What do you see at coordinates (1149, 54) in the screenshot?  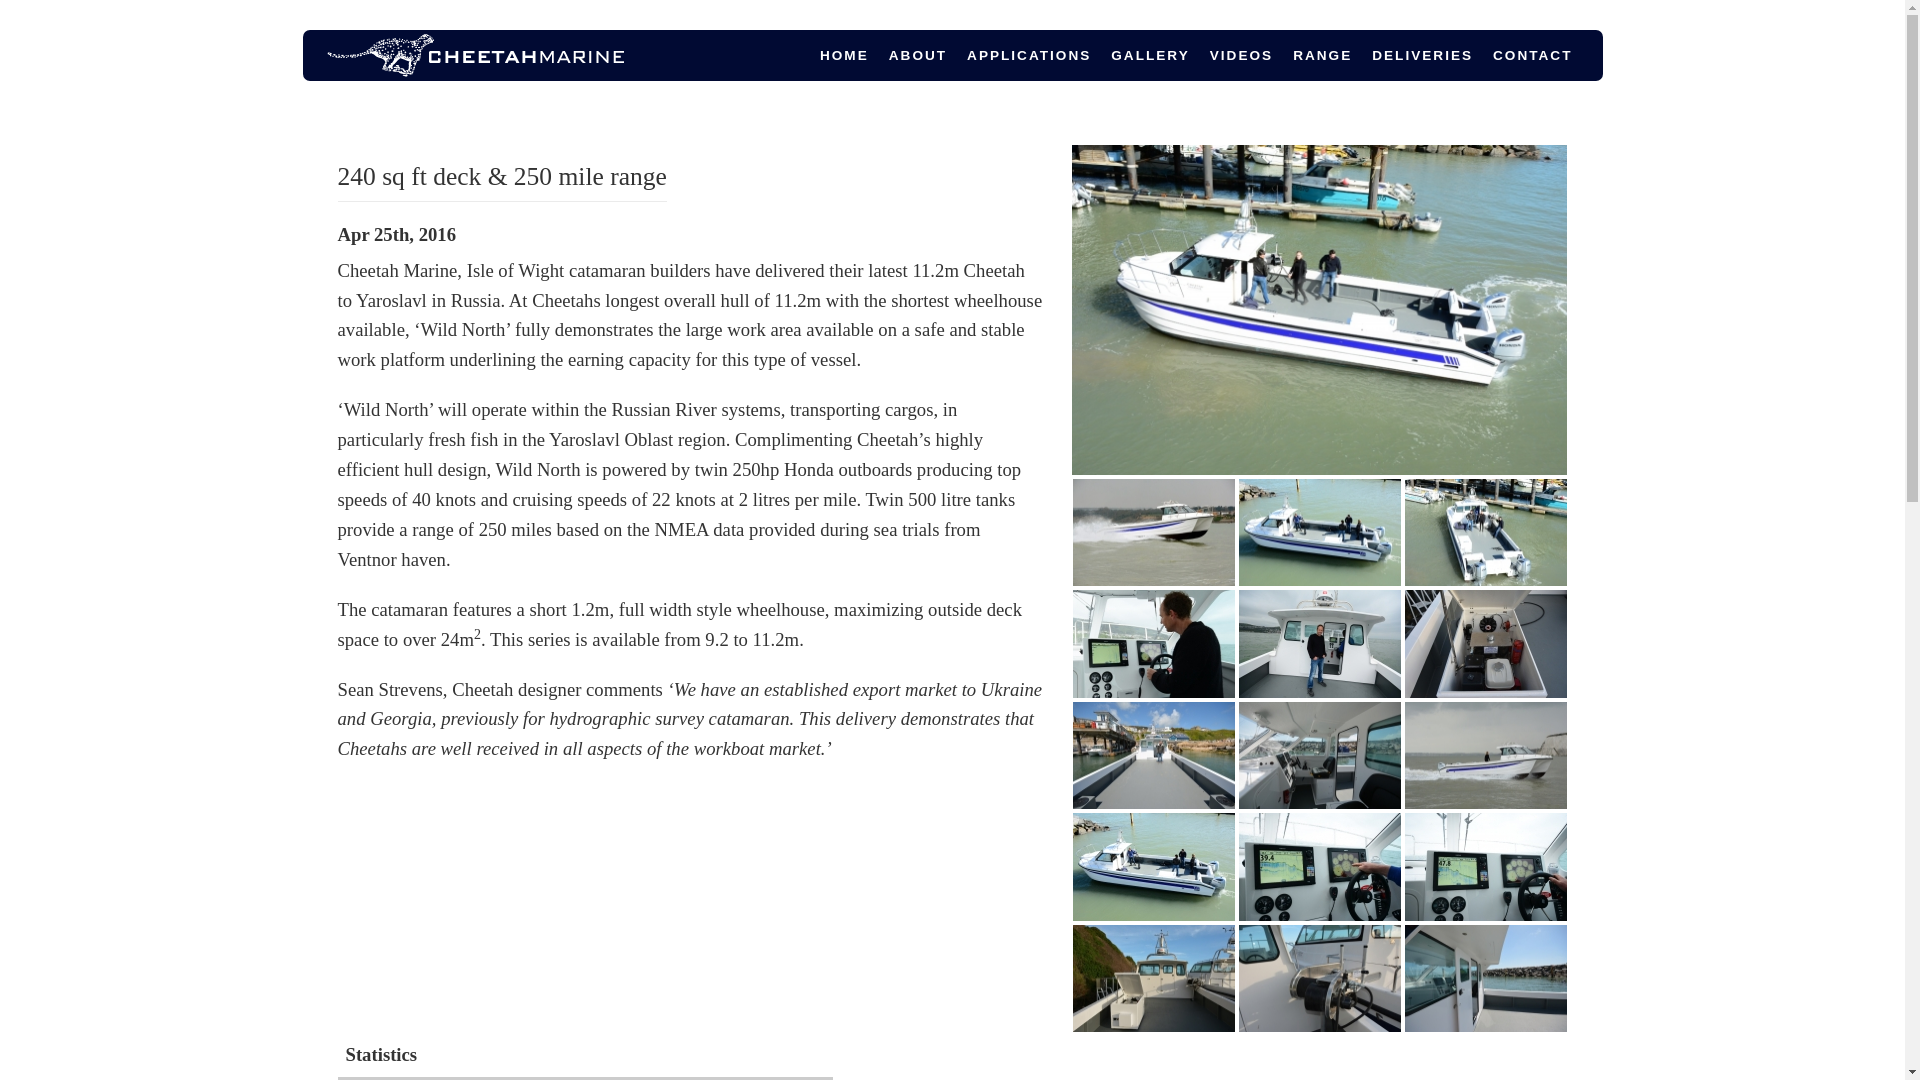 I see `GALLERY` at bounding box center [1149, 54].